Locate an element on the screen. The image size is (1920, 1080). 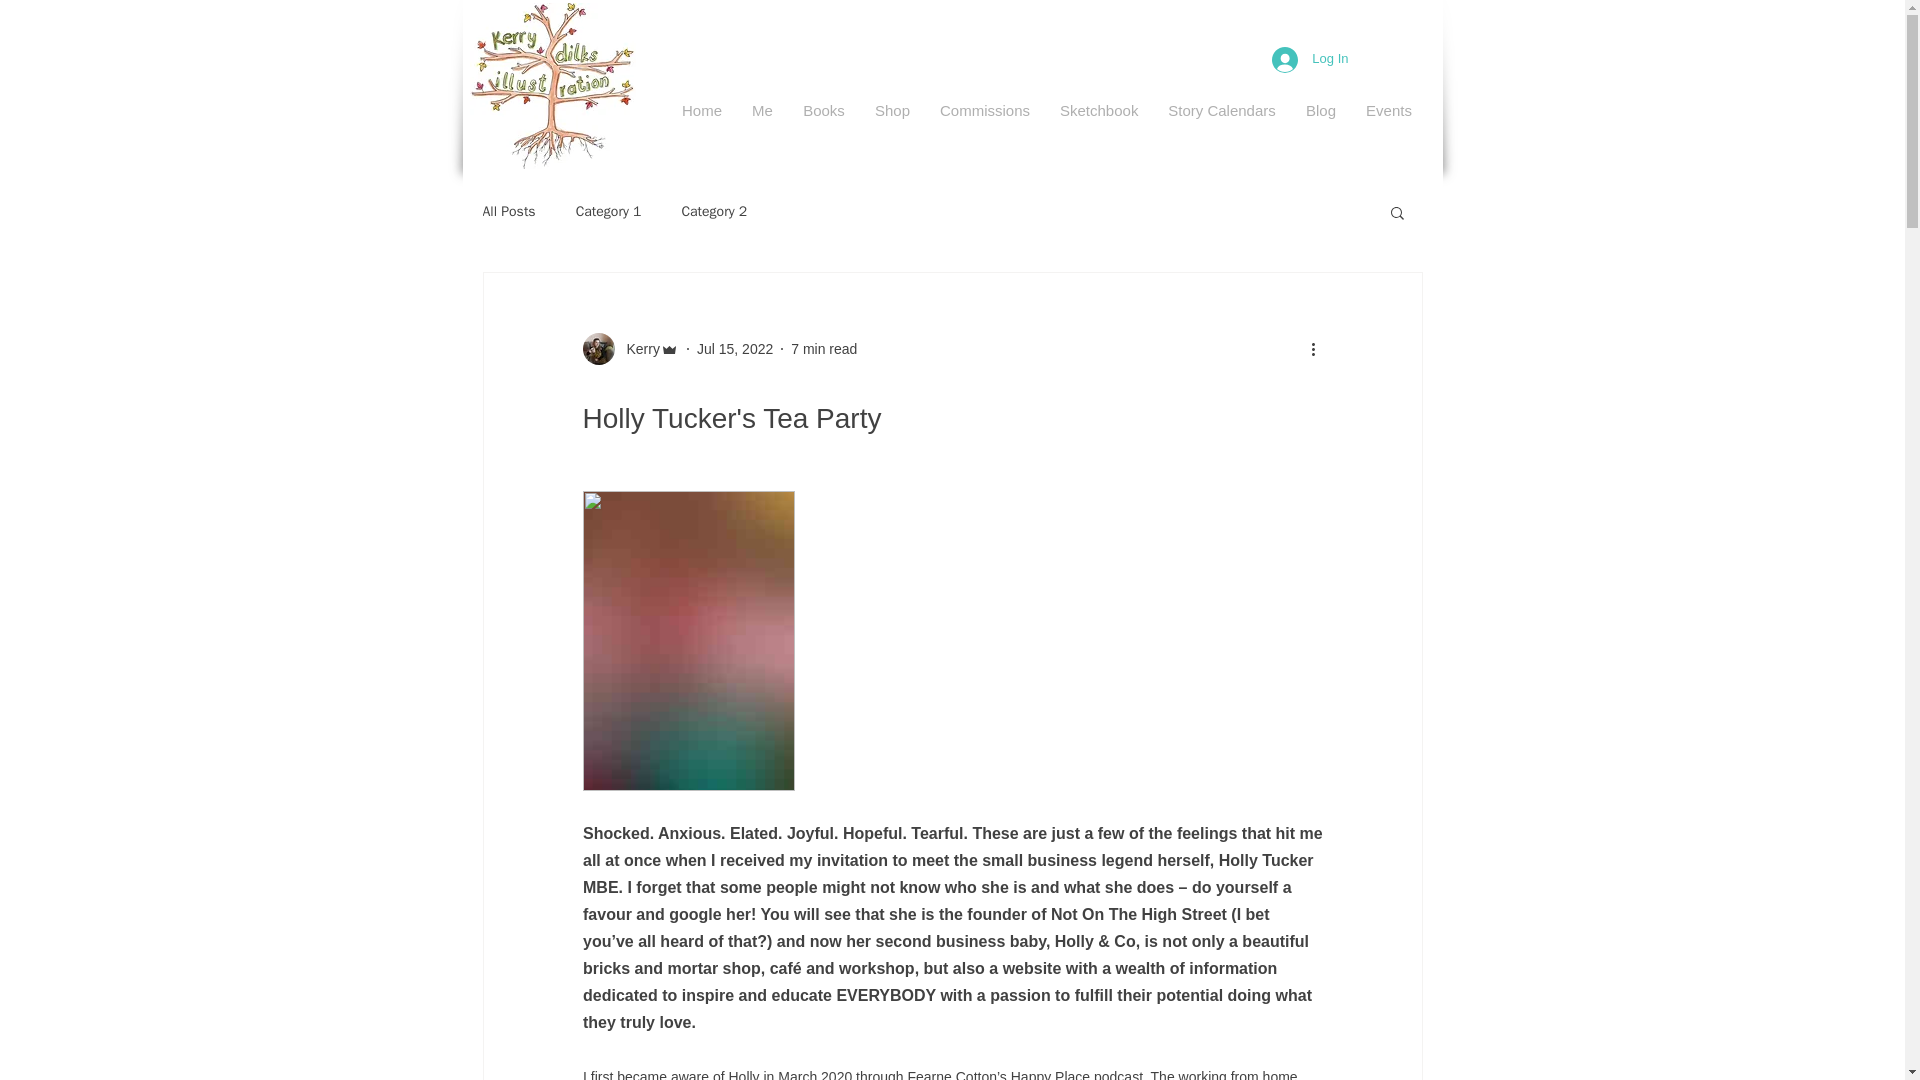
Jul 15, 2022 is located at coordinates (734, 348).